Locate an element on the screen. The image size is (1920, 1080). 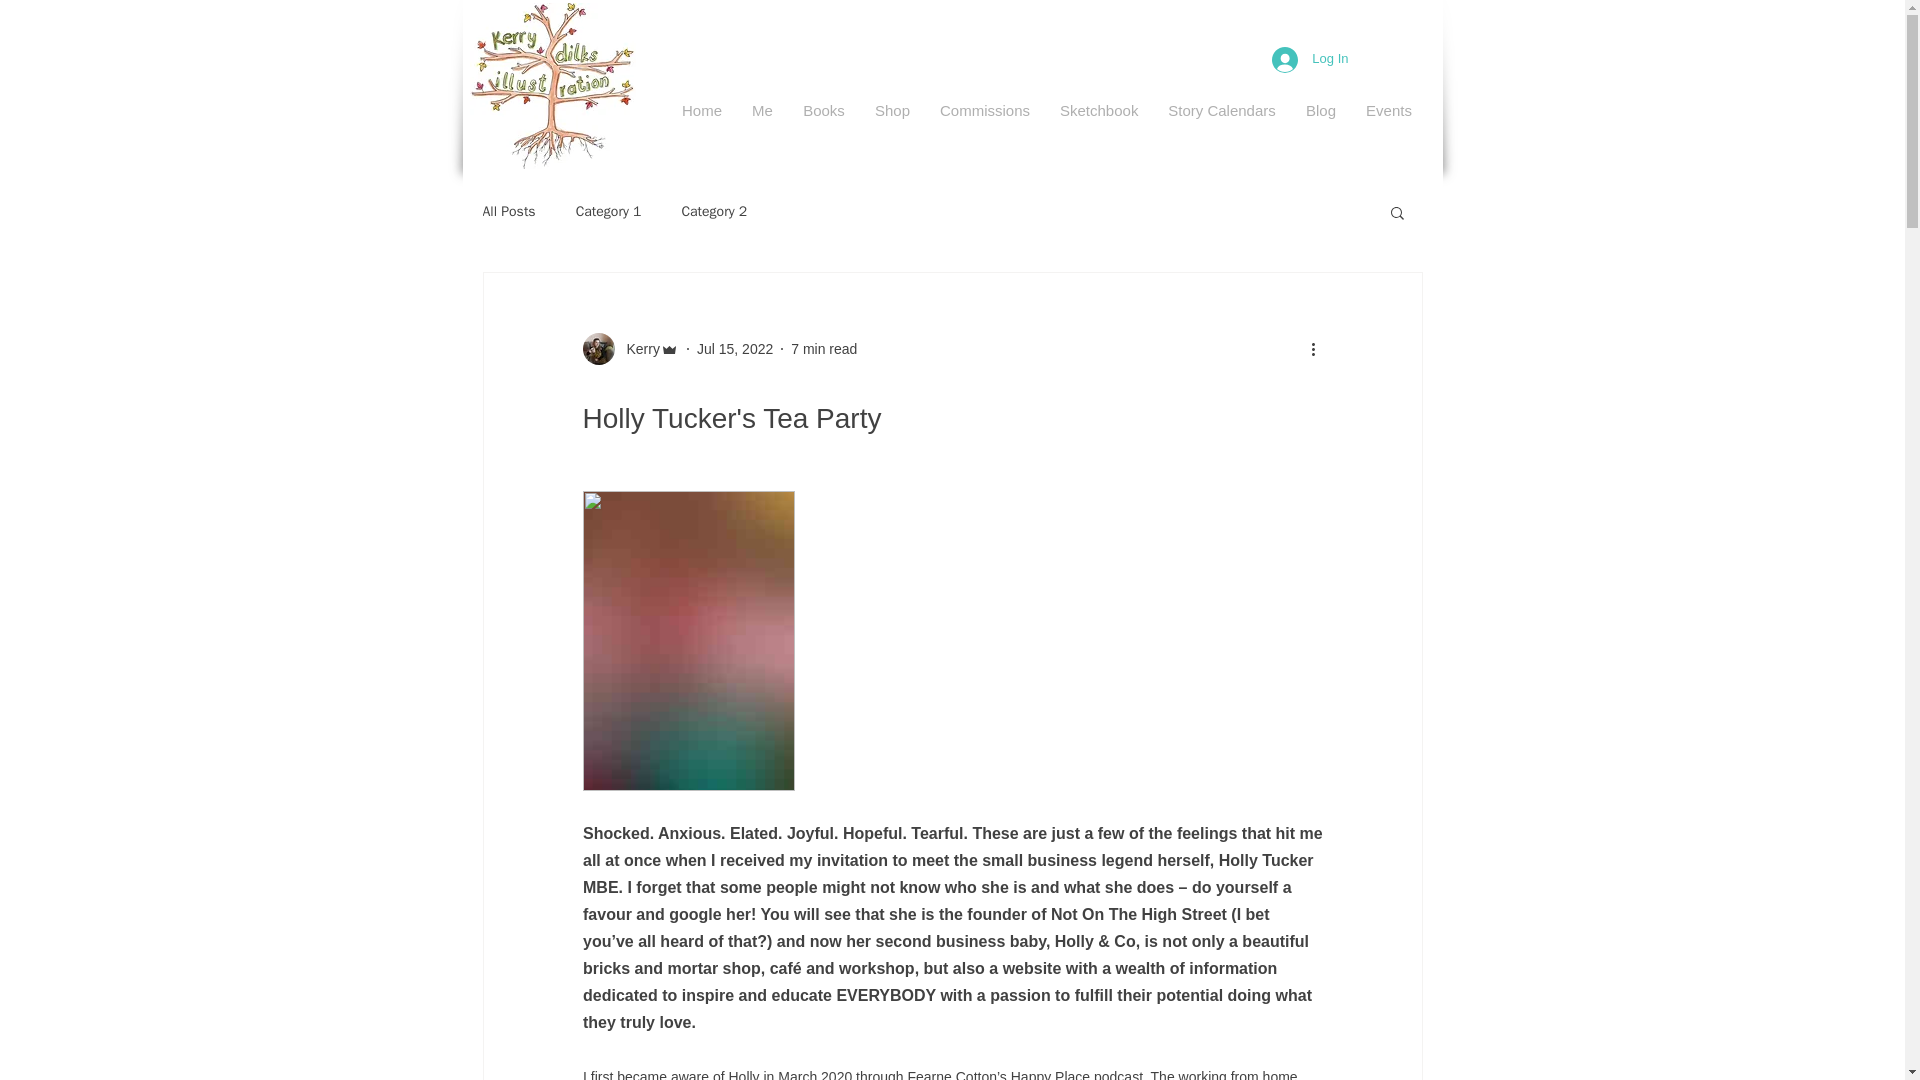
Jul 15, 2022 is located at coordinates (734, 348).